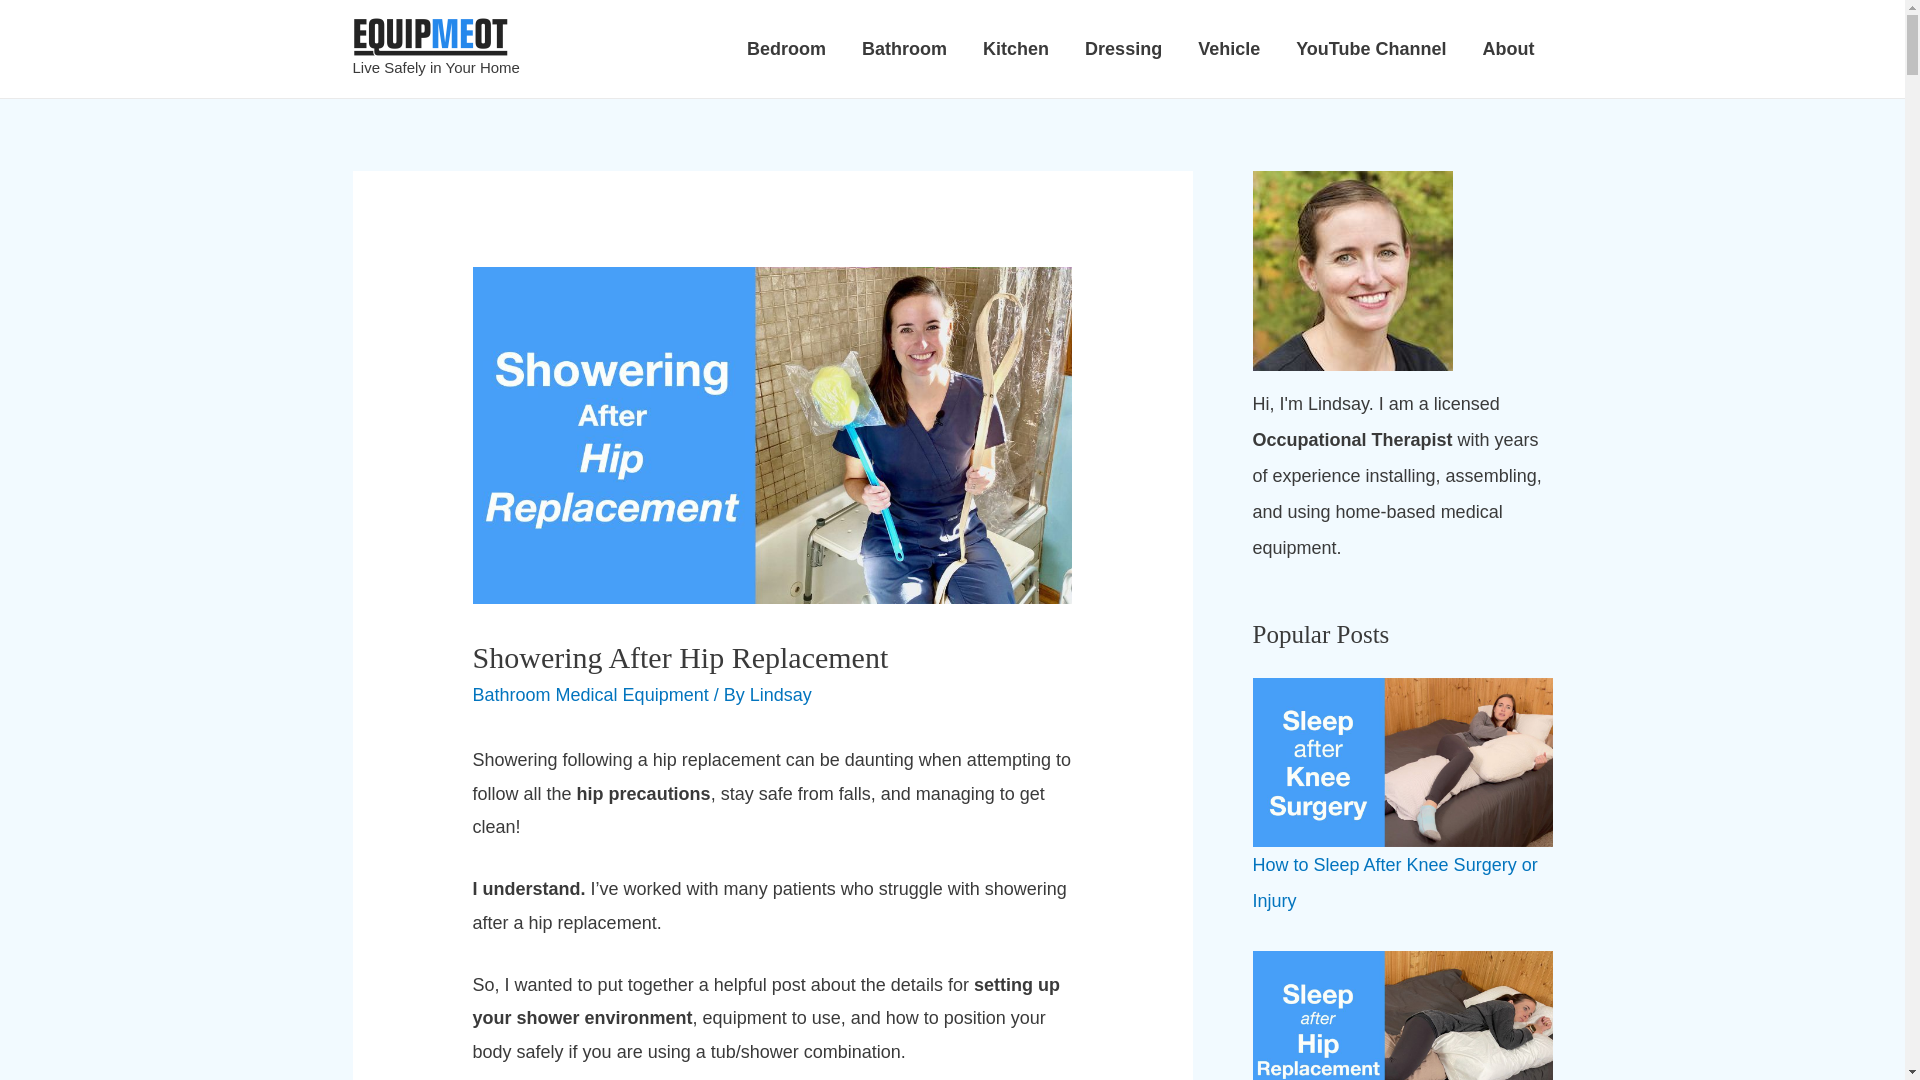  What do you see at coordinates (1370, 48) in the screenshot?
I see `YouTube Channel` at bounding box center [1370, 48].